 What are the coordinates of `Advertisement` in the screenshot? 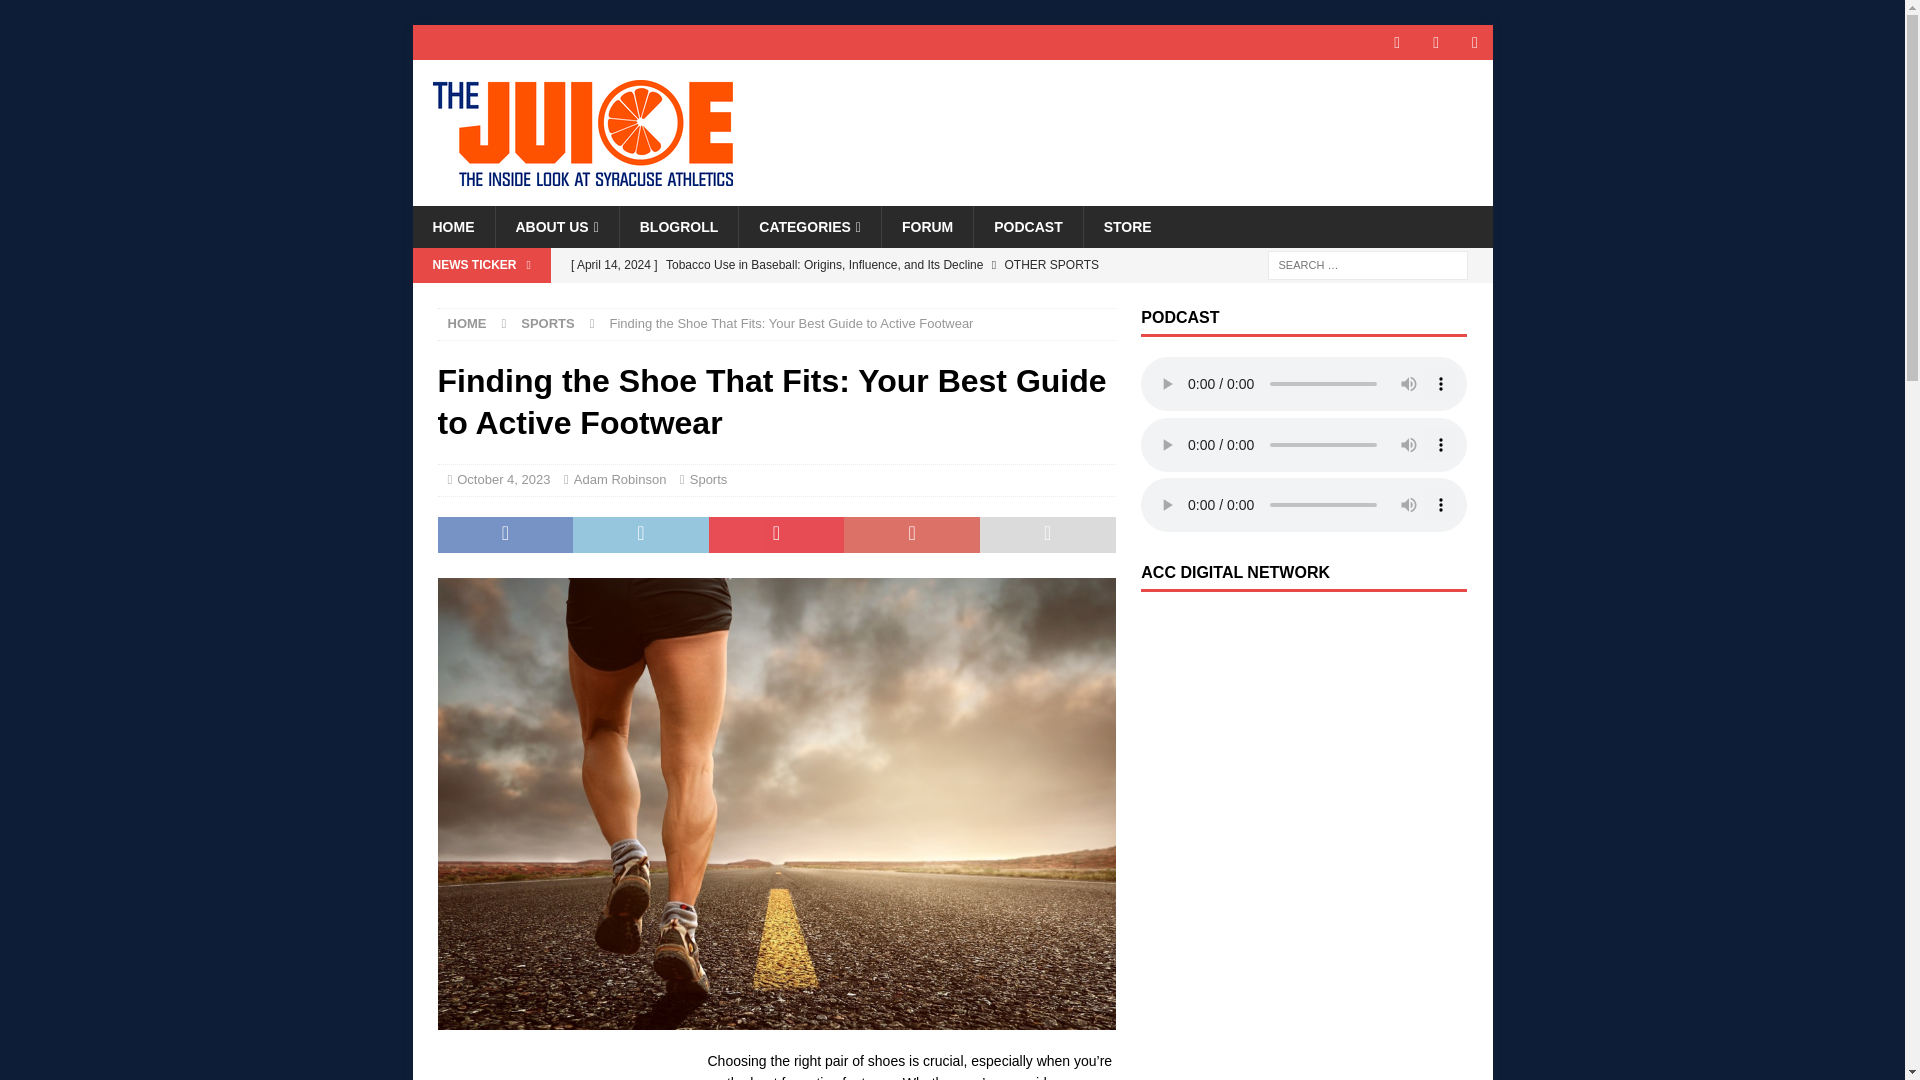 It's located at (562, 1064).